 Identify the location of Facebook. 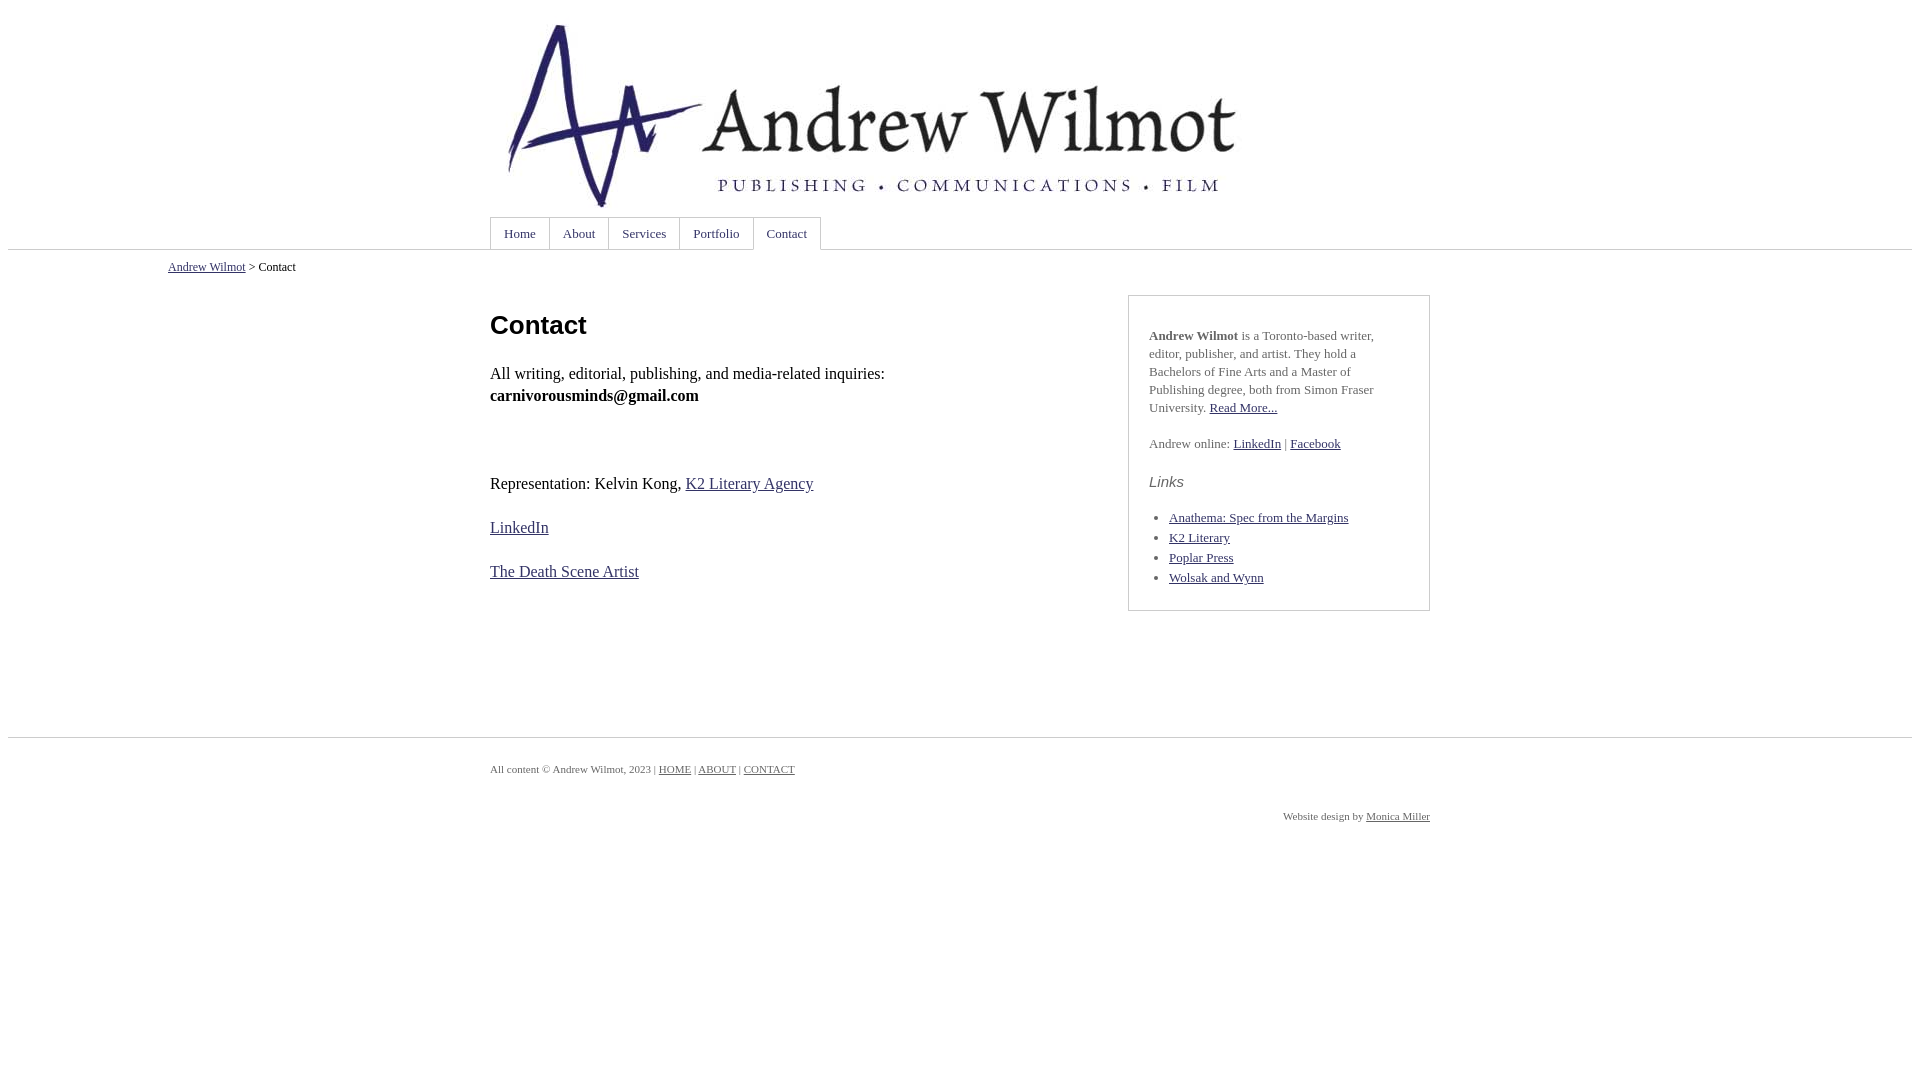
(1316, 444).